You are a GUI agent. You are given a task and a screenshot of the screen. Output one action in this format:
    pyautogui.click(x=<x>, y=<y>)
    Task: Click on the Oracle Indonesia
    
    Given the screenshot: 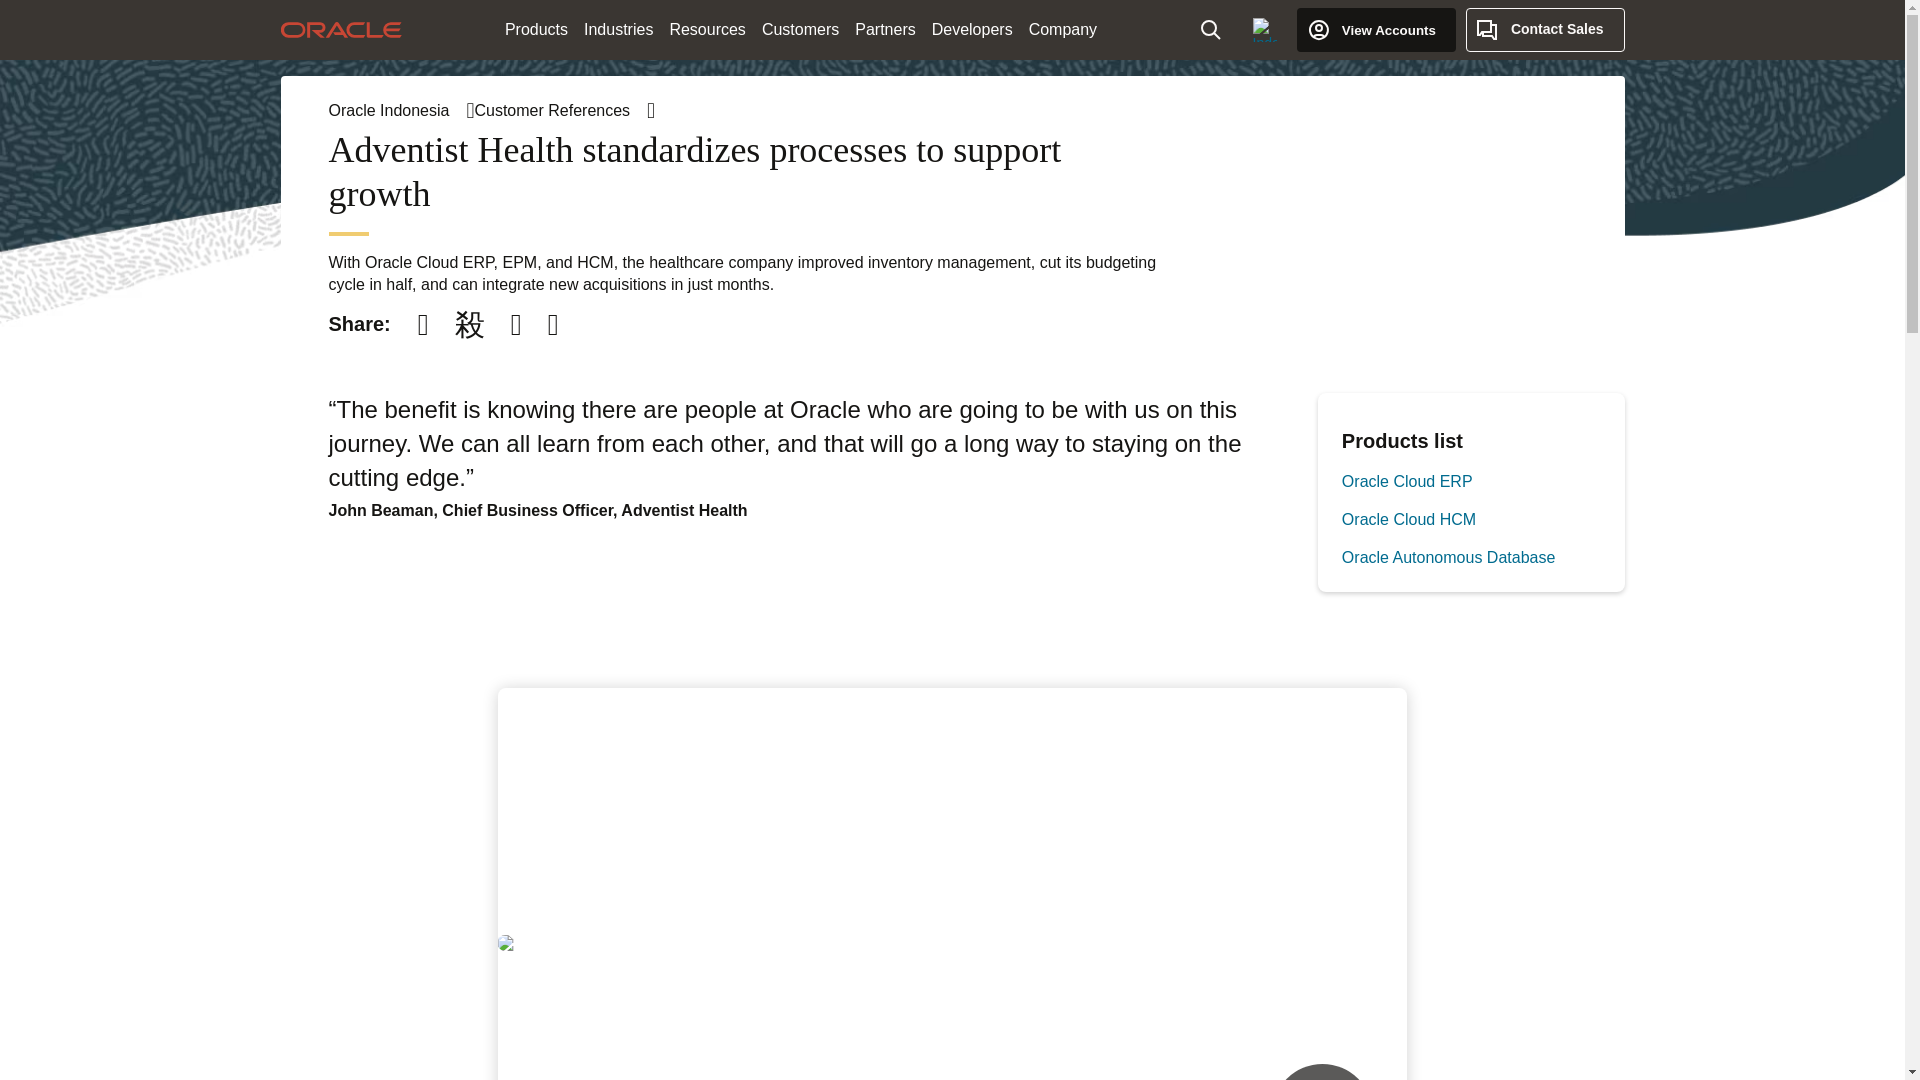 What is the action you would take?
    pyautogui.click(x=401, y=110)
    